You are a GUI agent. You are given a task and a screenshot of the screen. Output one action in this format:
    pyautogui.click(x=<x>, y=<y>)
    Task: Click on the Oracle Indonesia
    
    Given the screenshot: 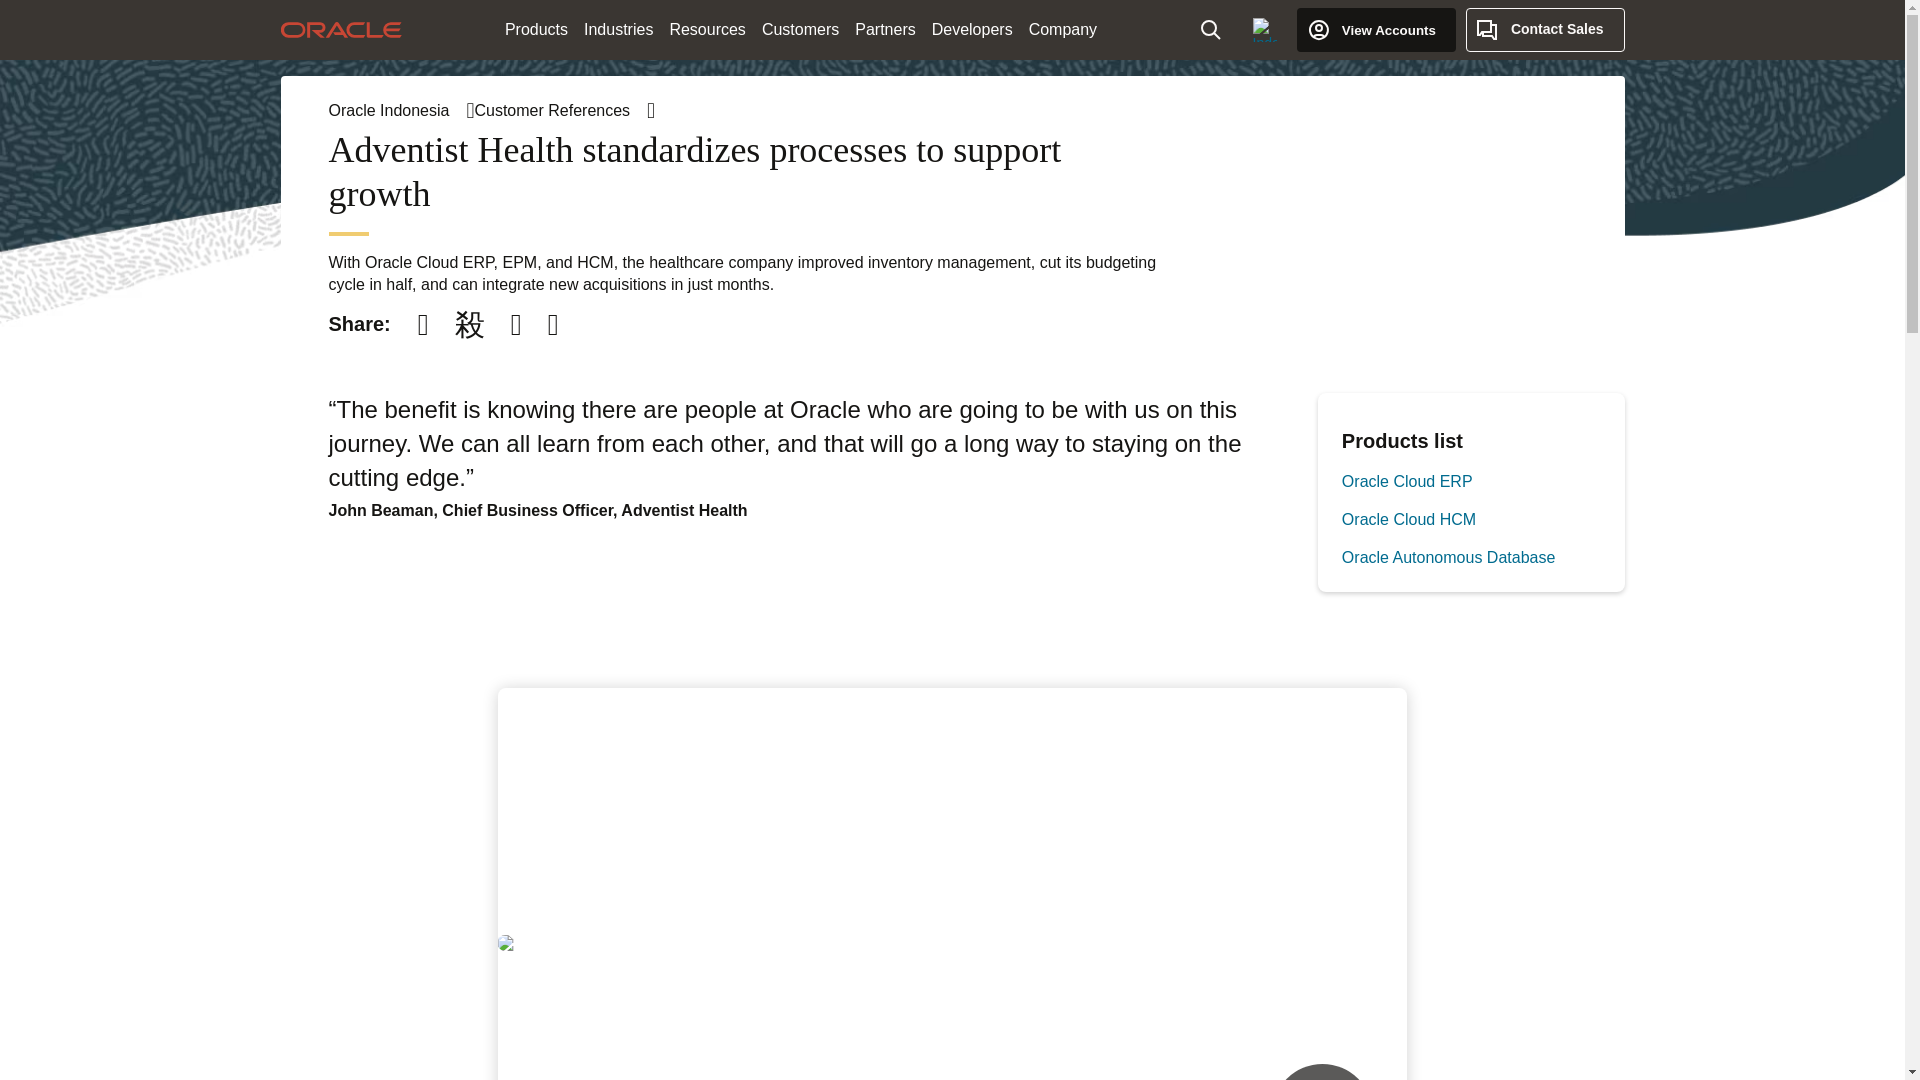 What is the action you would take?
    pyautogui.click(x=401, y=110)
    